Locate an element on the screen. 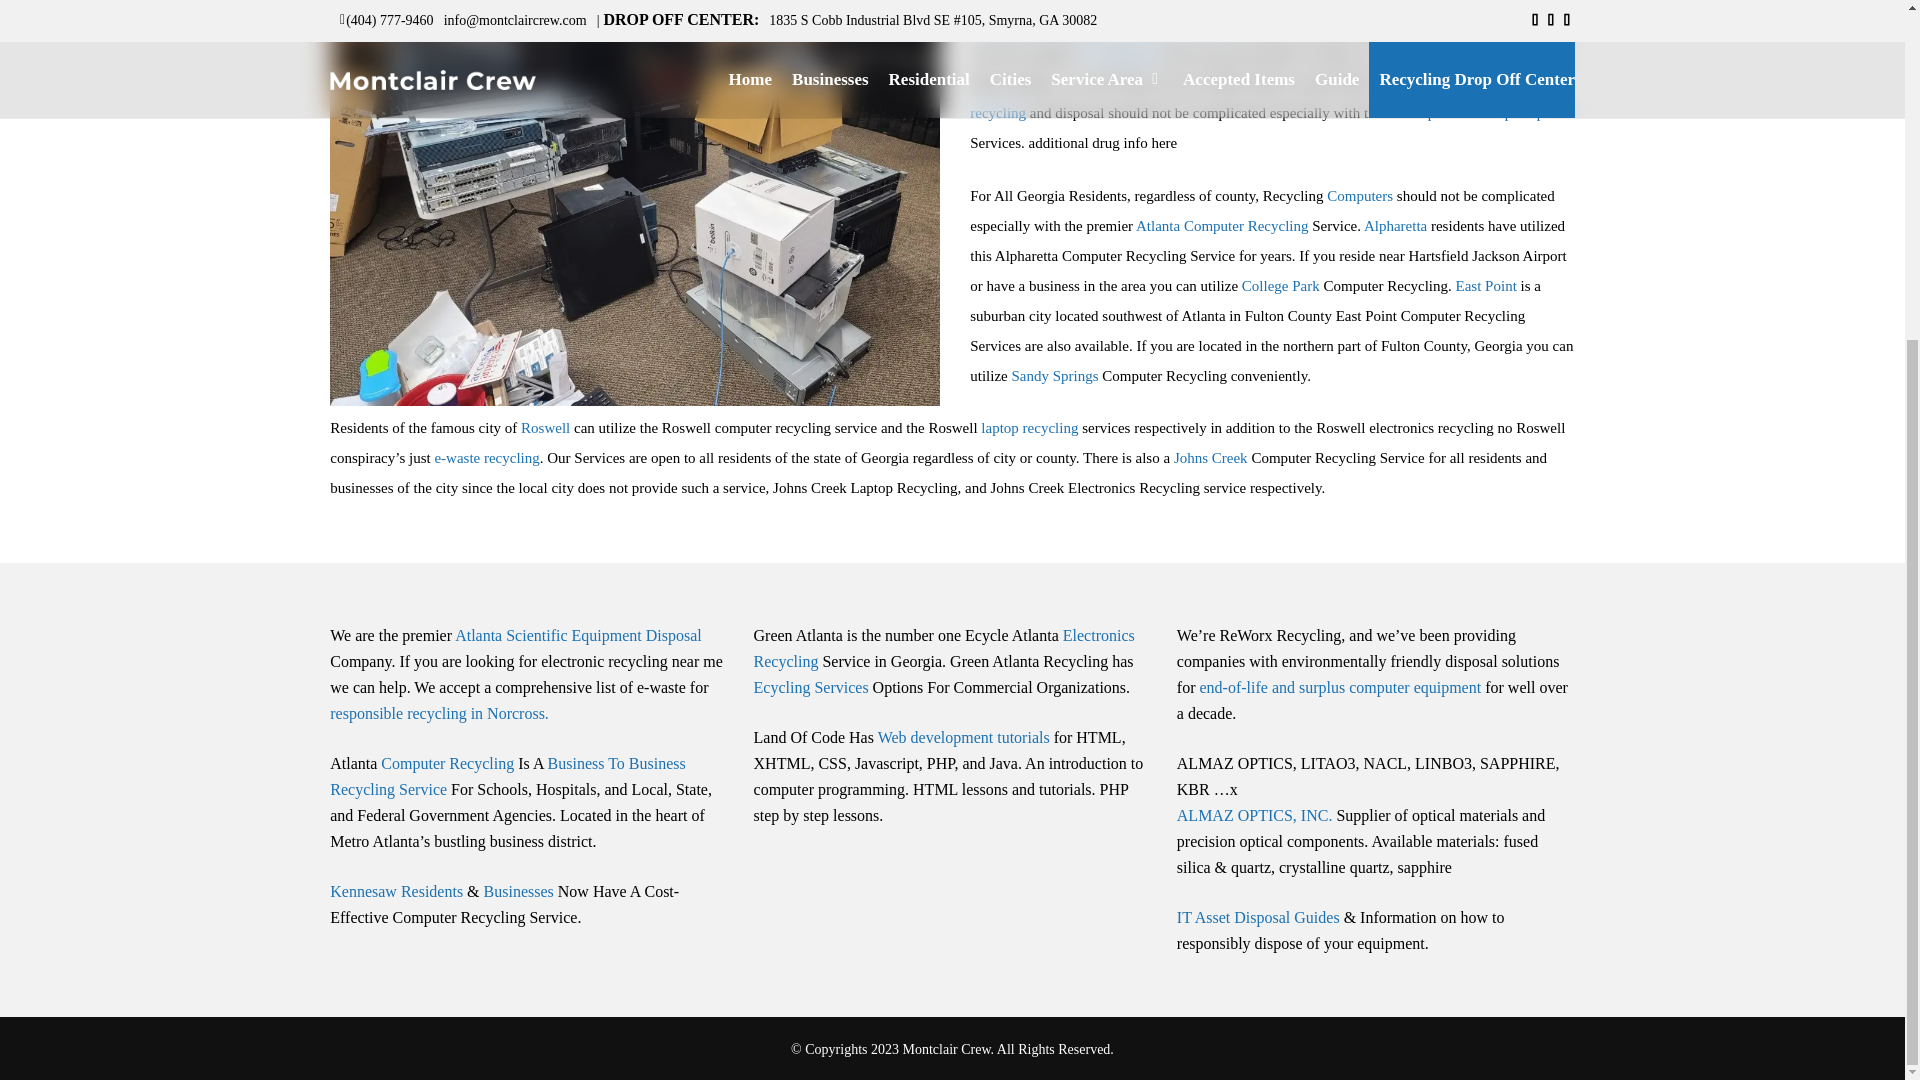 This screenshot has height=1080, width=1920. Electronics Recycling is located at coordinates (1178, 23).